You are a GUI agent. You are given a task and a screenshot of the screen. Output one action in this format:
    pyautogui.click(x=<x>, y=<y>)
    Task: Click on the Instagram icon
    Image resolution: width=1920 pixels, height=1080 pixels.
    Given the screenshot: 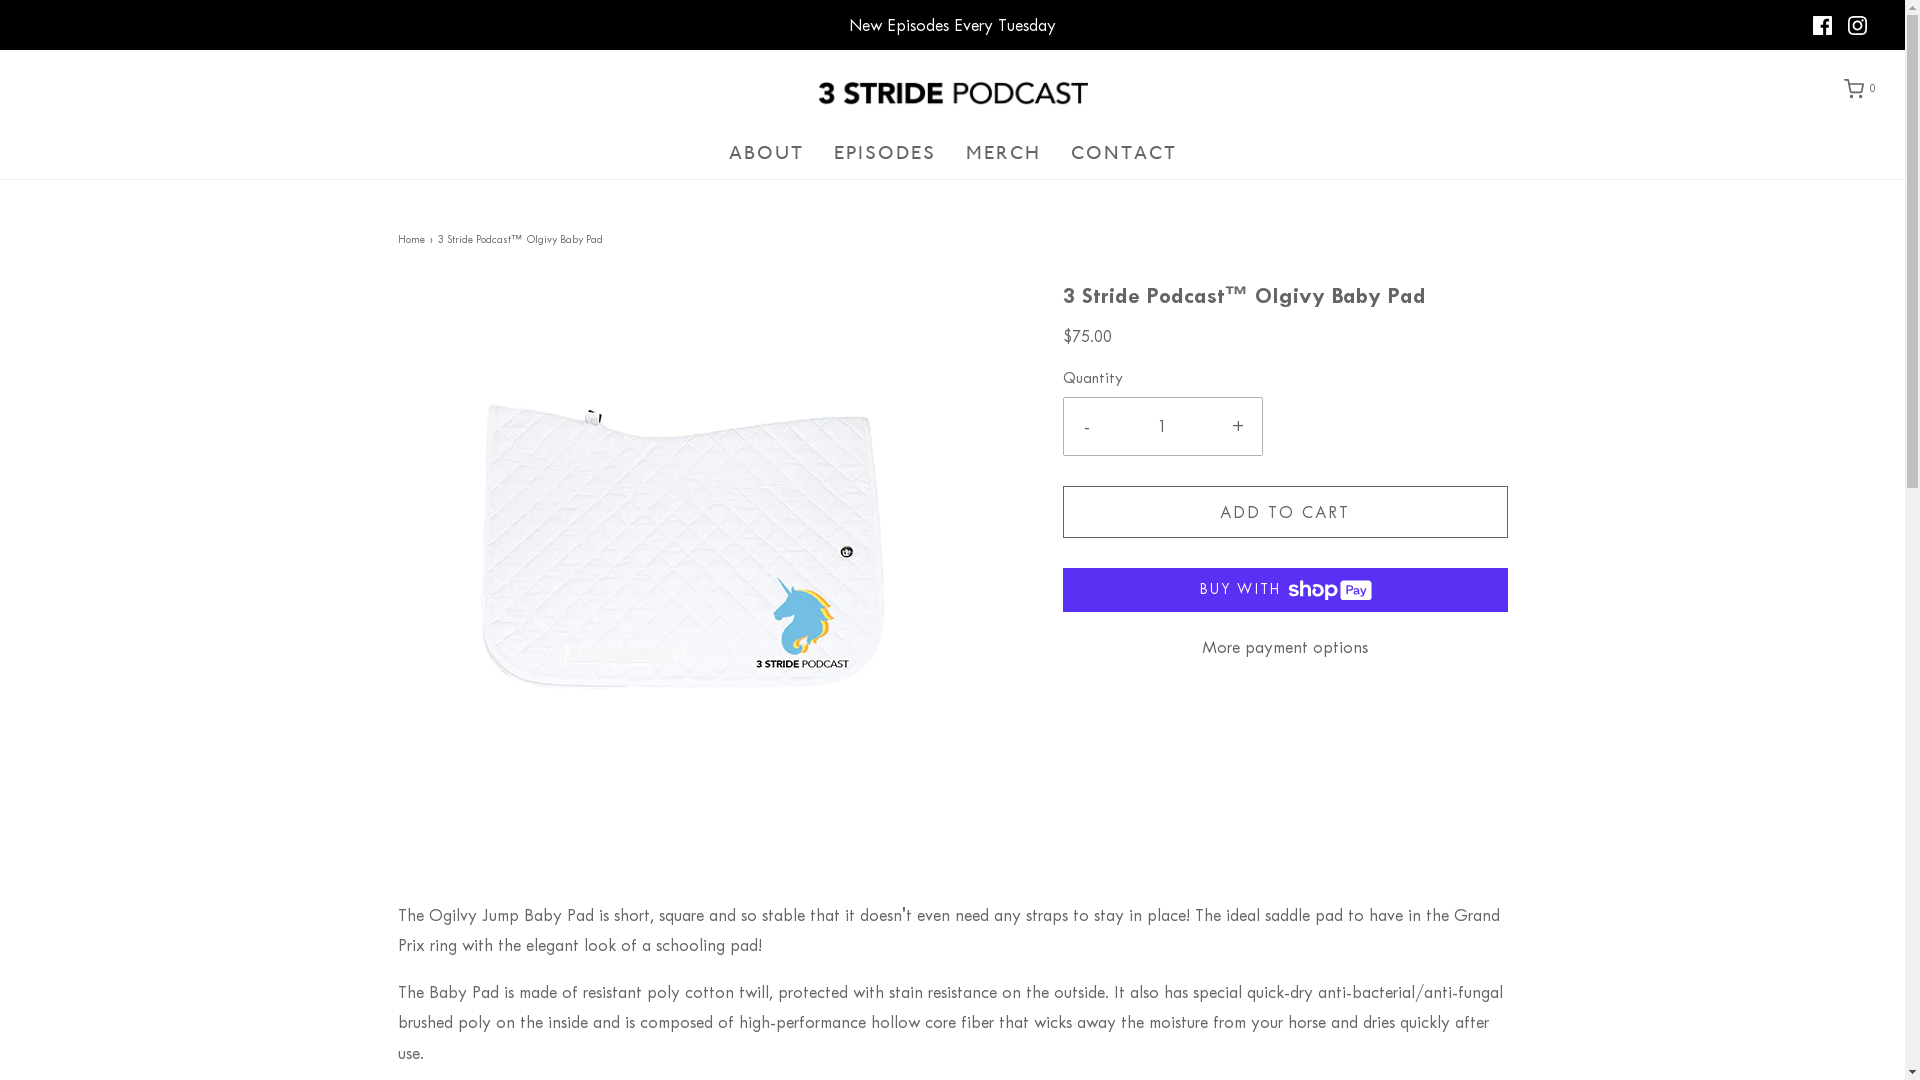 What is the action you would take?
    pyautogui.click(x=1858, y=26)
    